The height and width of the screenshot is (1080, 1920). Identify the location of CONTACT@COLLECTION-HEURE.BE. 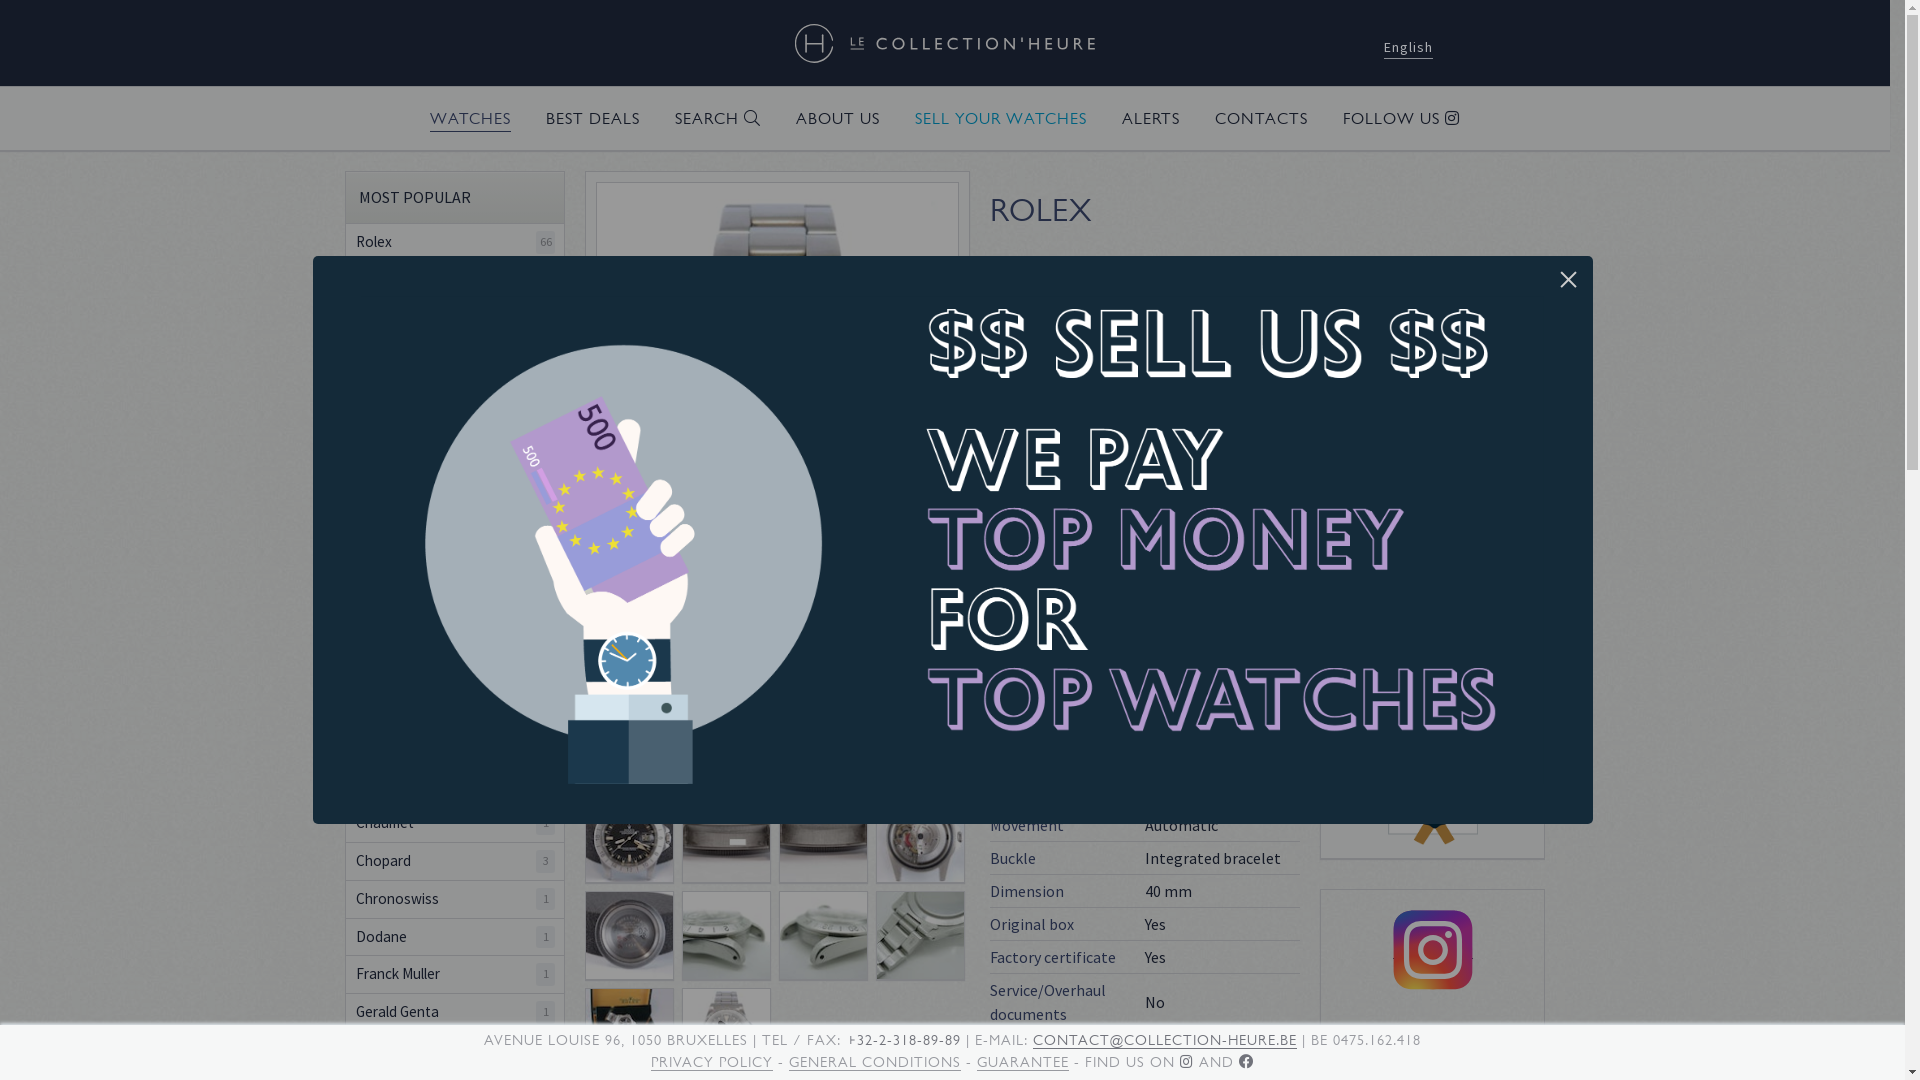
(1165, 1040).